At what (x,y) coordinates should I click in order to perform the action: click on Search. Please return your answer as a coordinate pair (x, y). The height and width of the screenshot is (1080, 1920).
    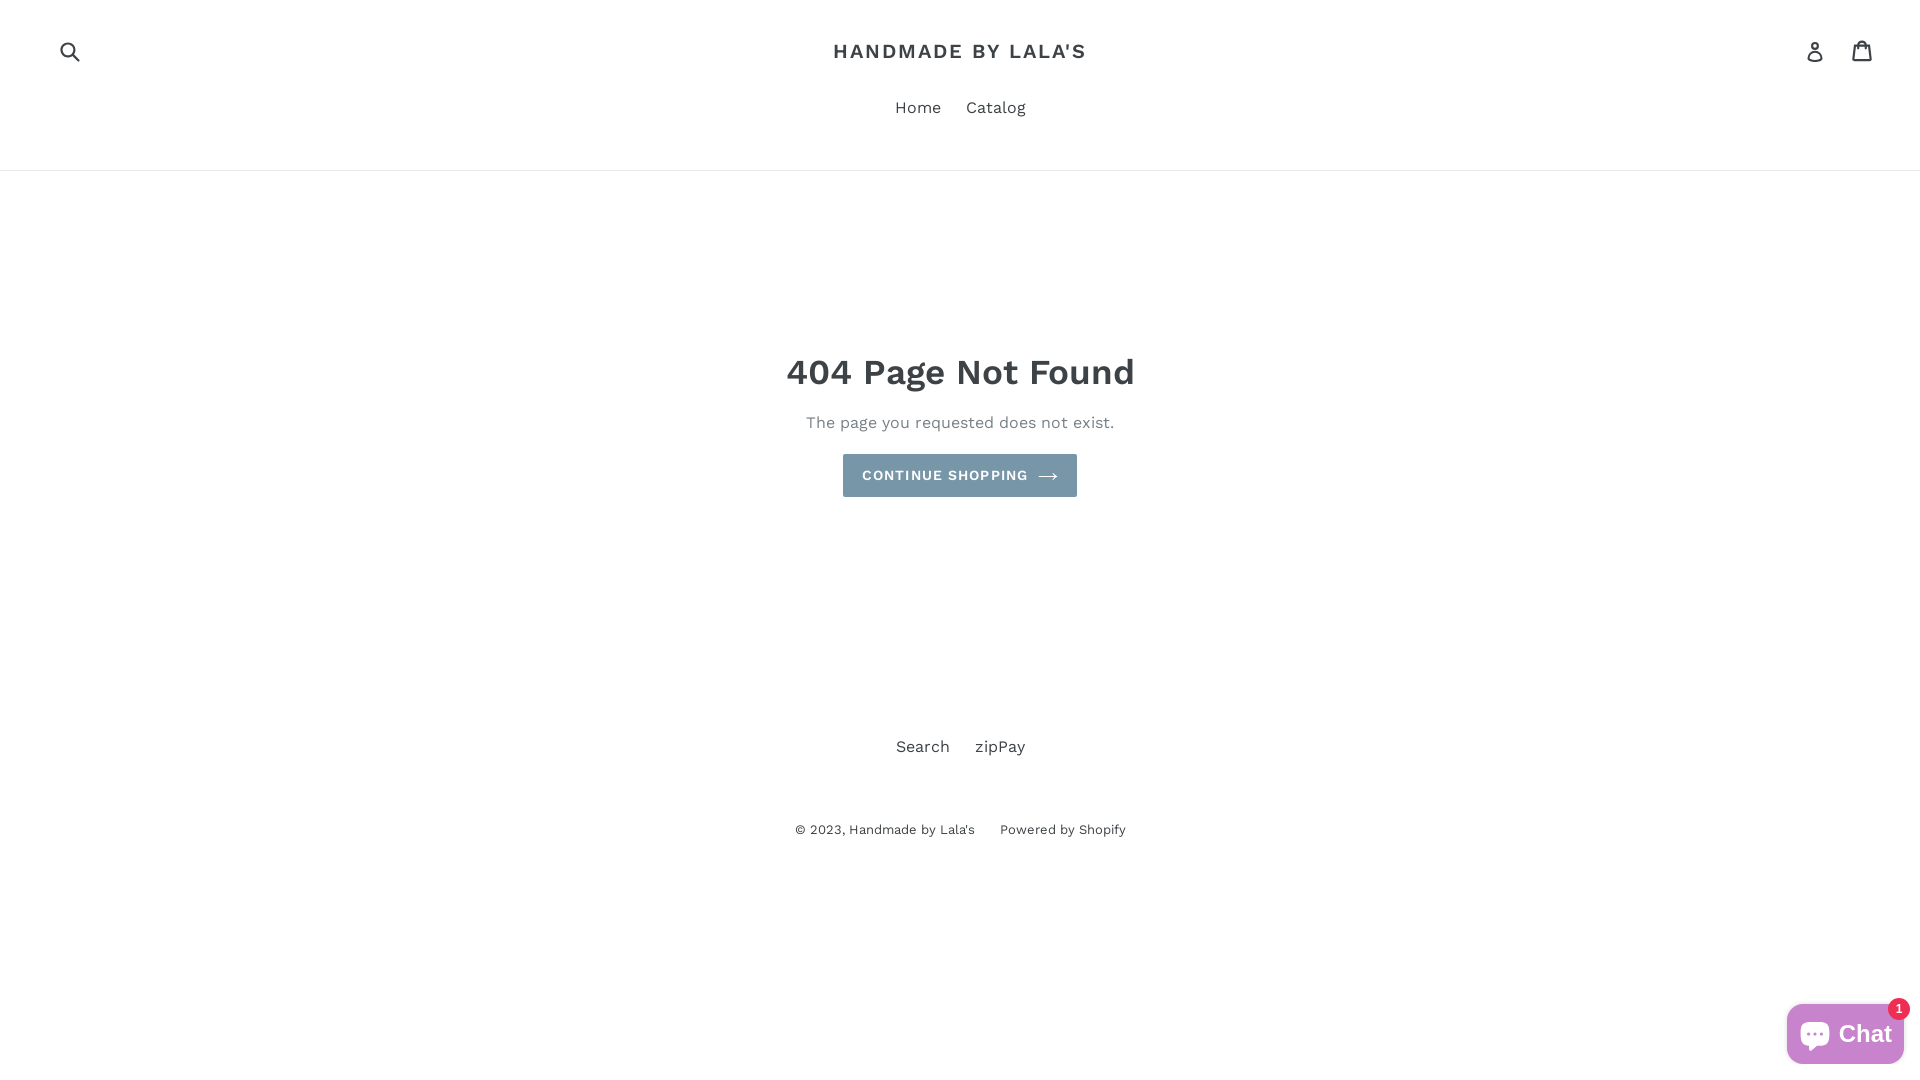
    Looking at the image, I should click on (923, 746).